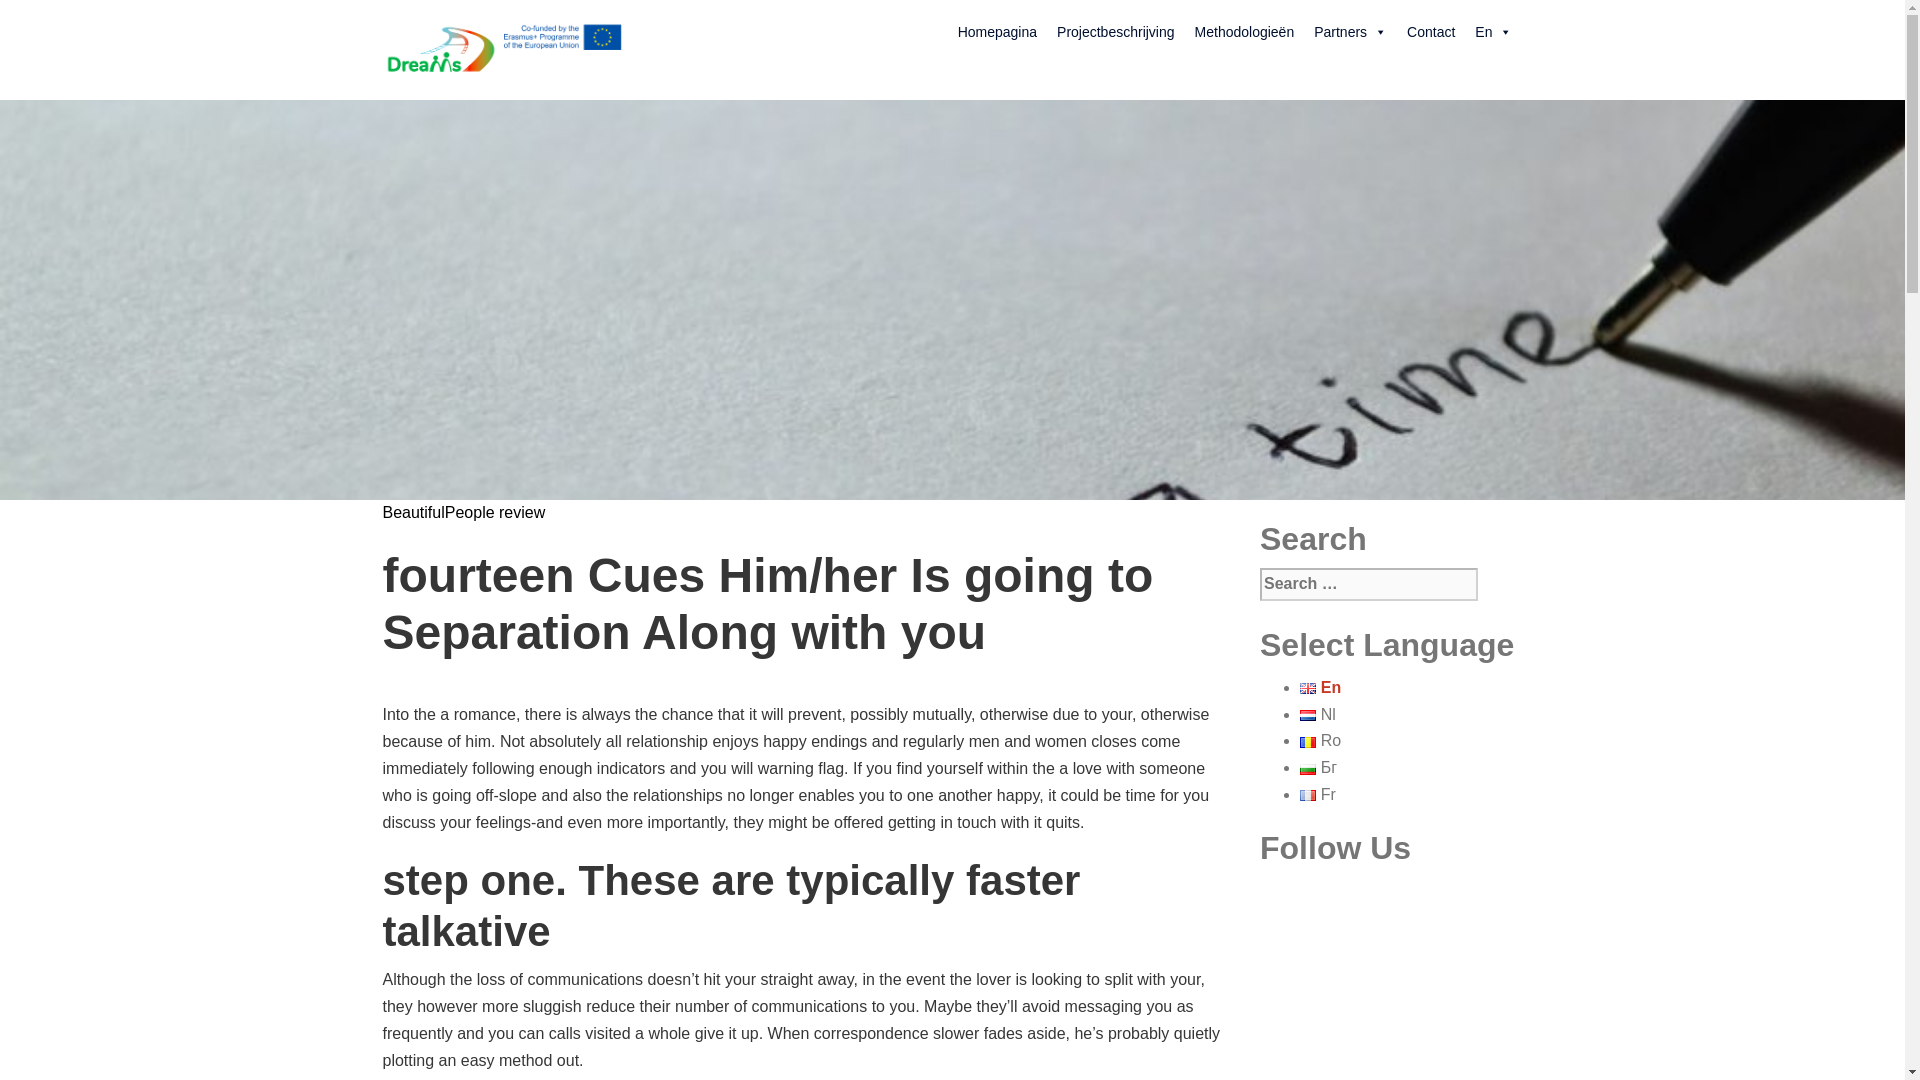  Describe the element at coordinates (503, 48) in the screenshot. I see `Dreams` at that location.